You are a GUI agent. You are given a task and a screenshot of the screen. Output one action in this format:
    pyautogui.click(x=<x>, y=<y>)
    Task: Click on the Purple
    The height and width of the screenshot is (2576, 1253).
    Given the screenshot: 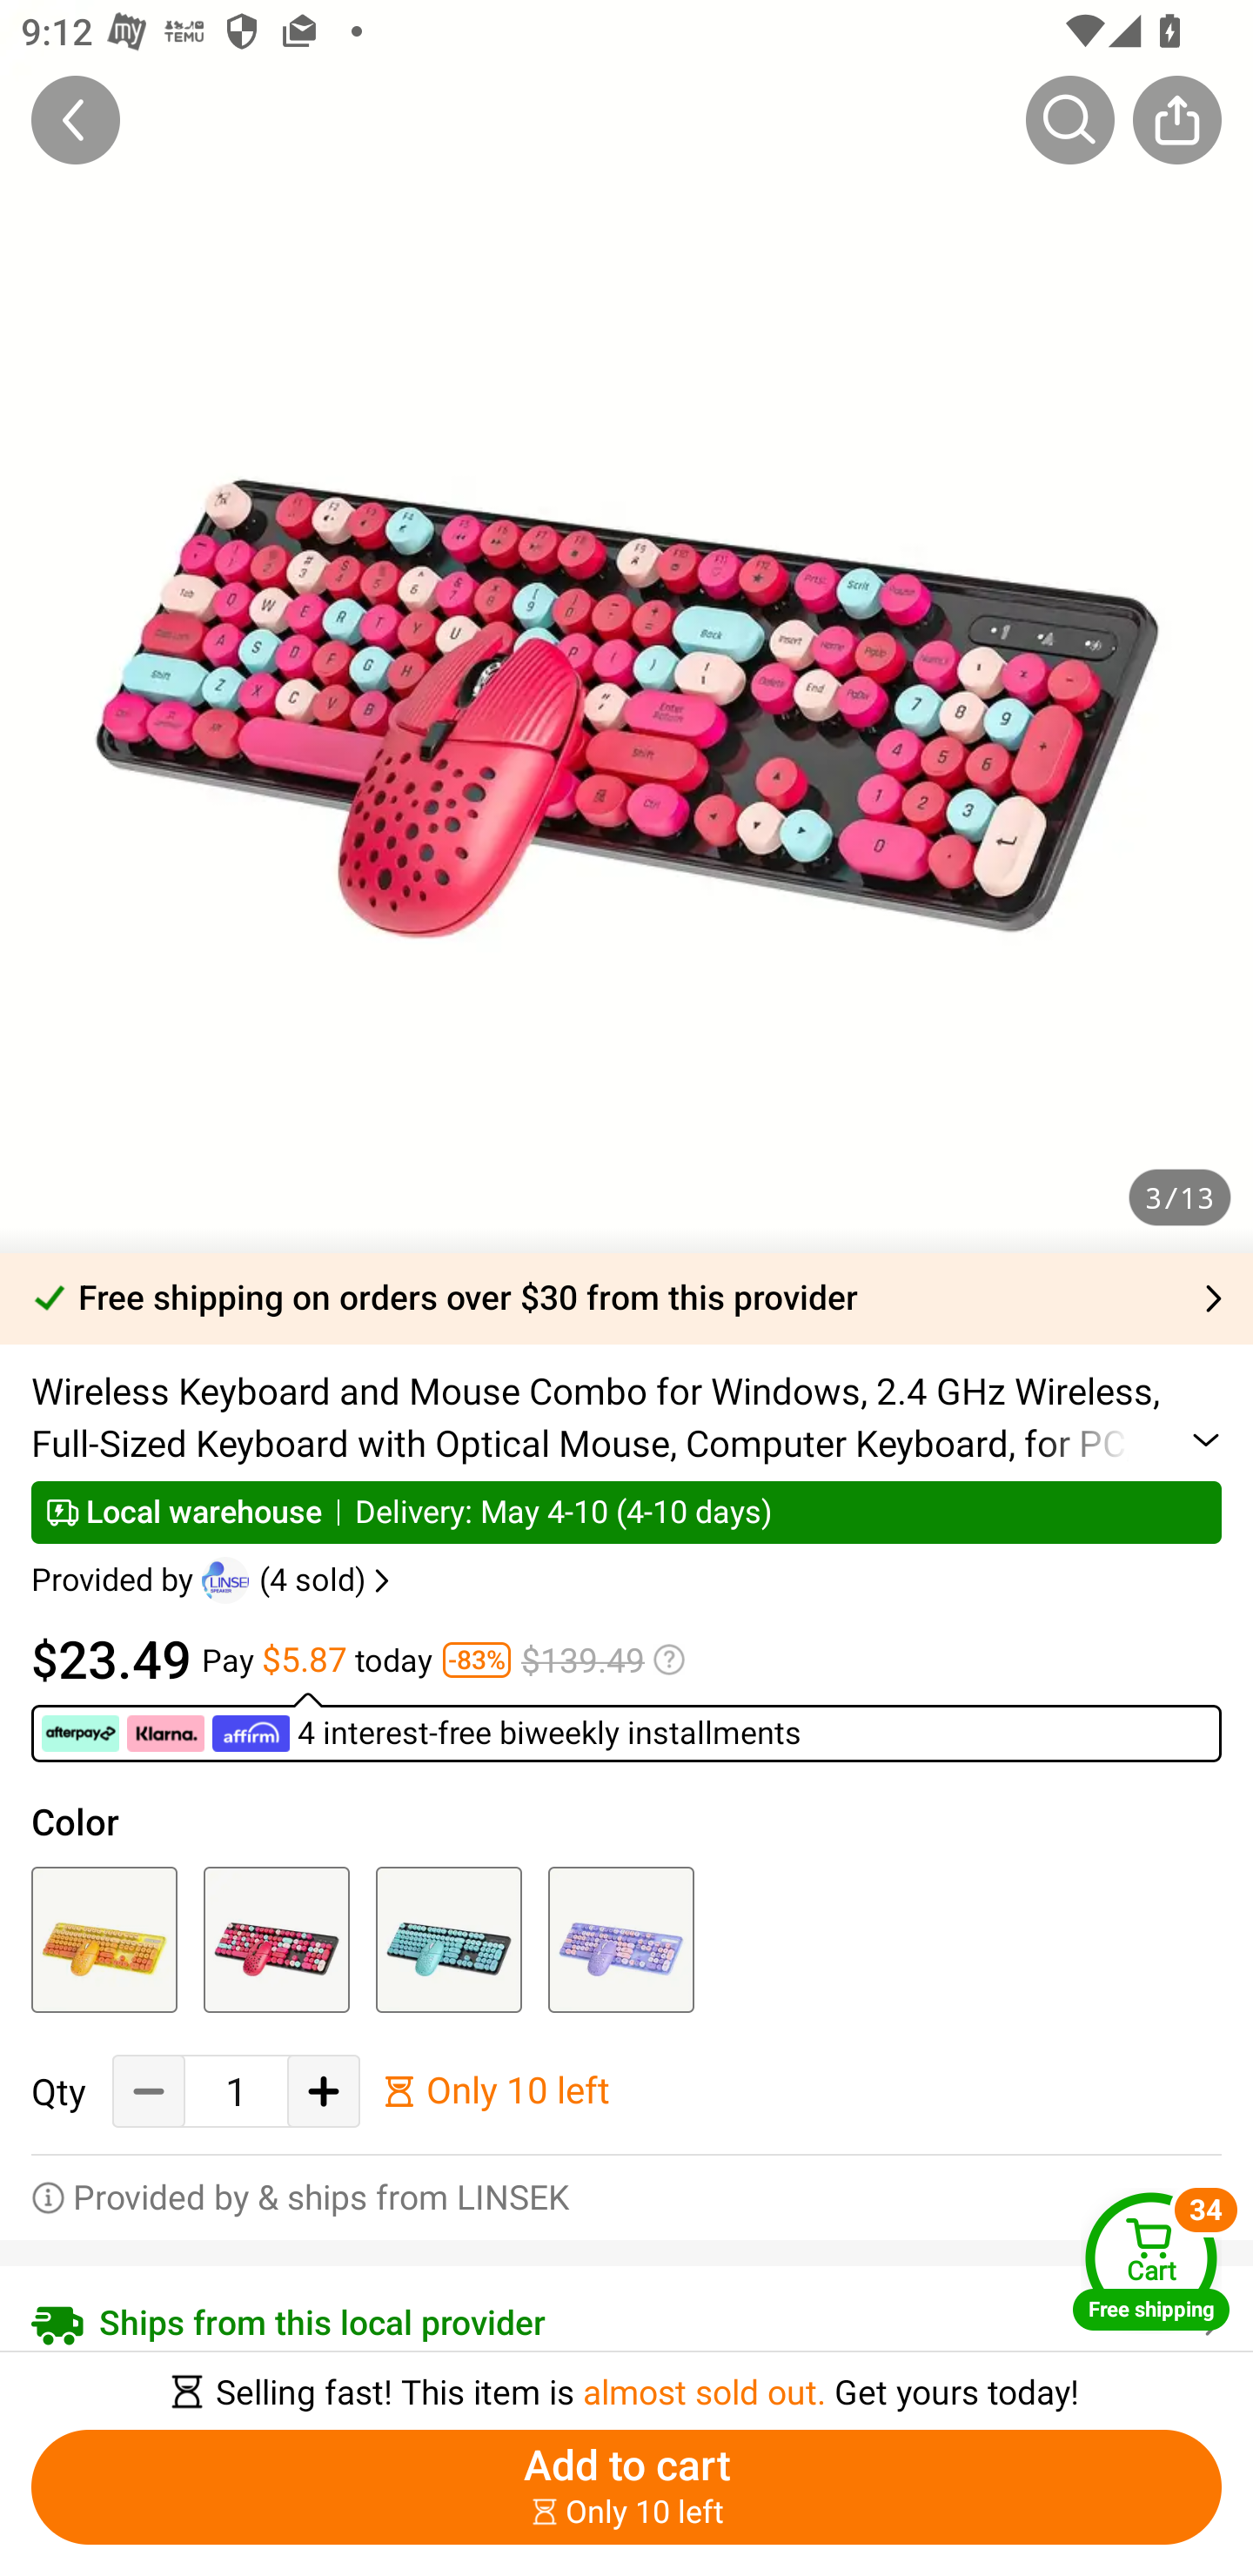 What is the action you would take?
    pyautogui.click(x=621, y=1939)
    